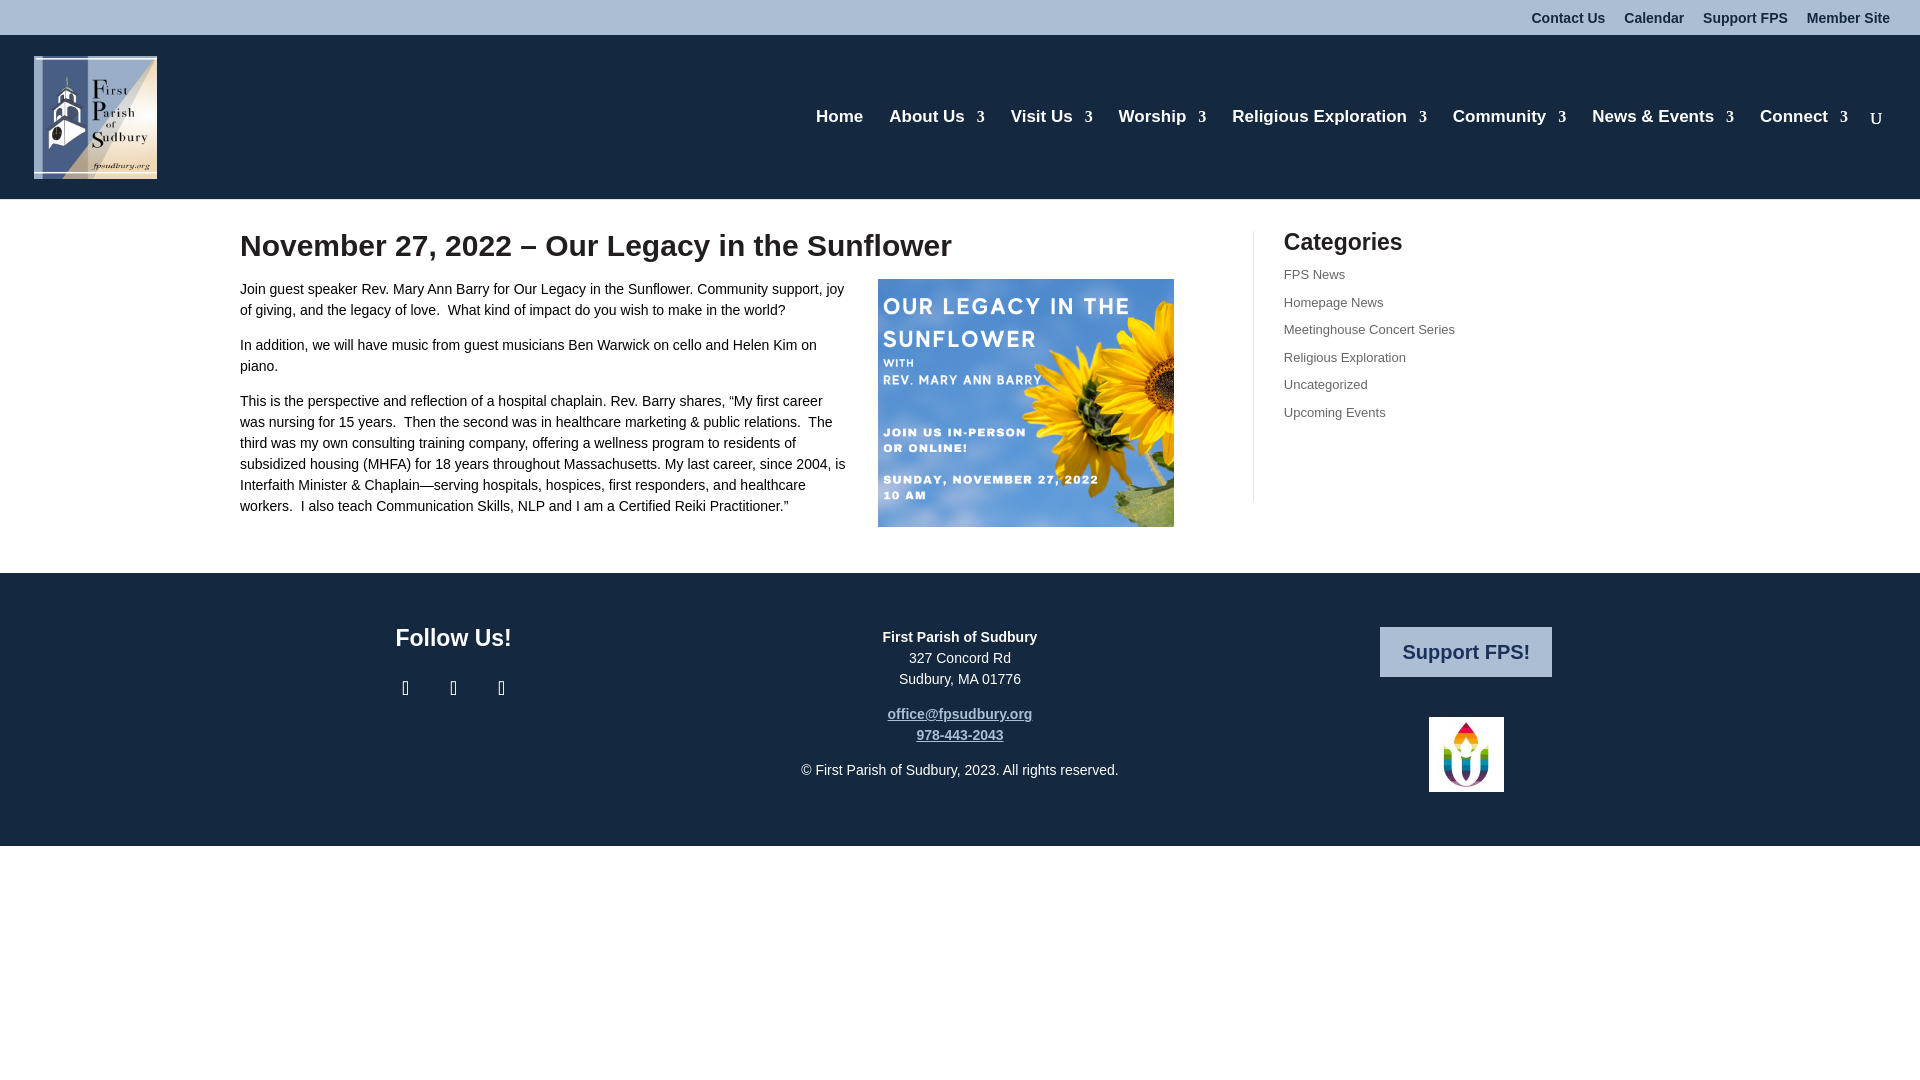  Describe the element at coordinates (406, 688) in the screenshot. I see `Follow on Facebook` at that location.